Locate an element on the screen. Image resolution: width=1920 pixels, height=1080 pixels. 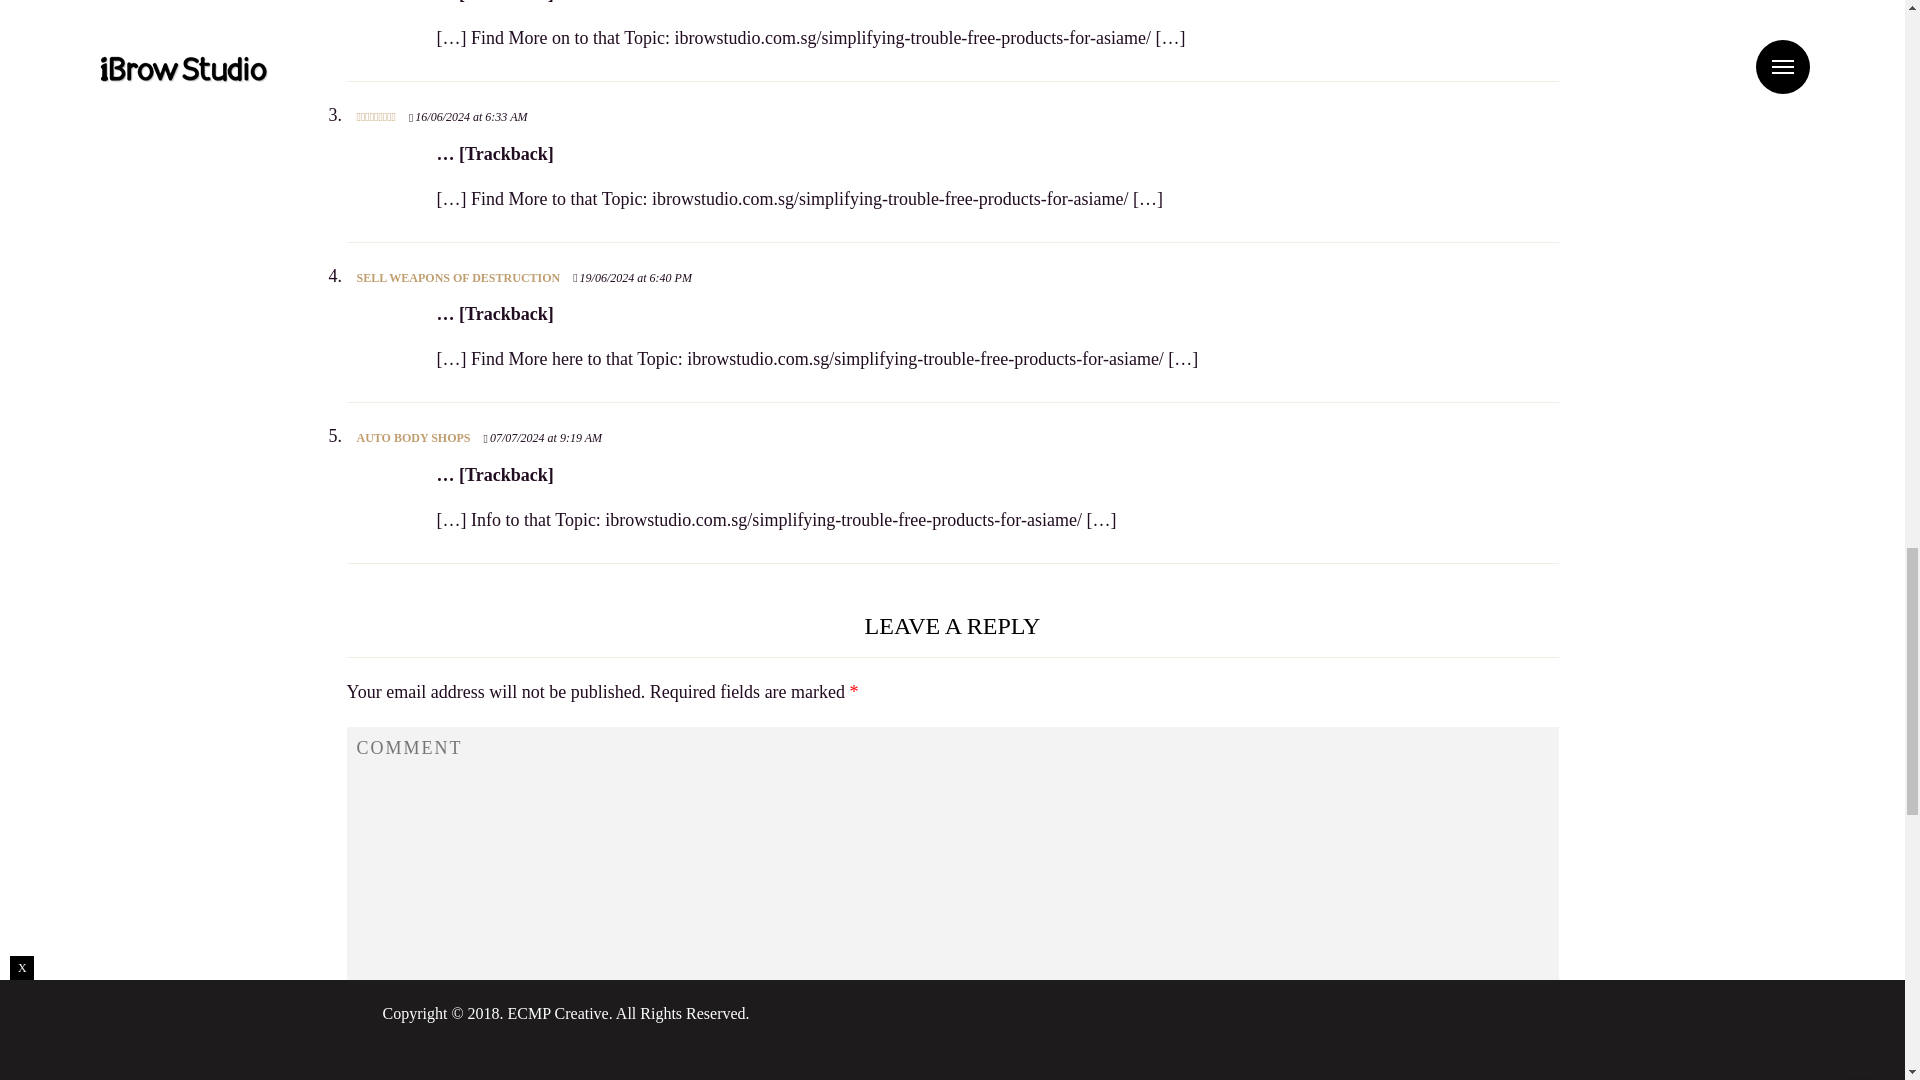
AUTO BODY SHOPS is located at coordinates (412, 437).